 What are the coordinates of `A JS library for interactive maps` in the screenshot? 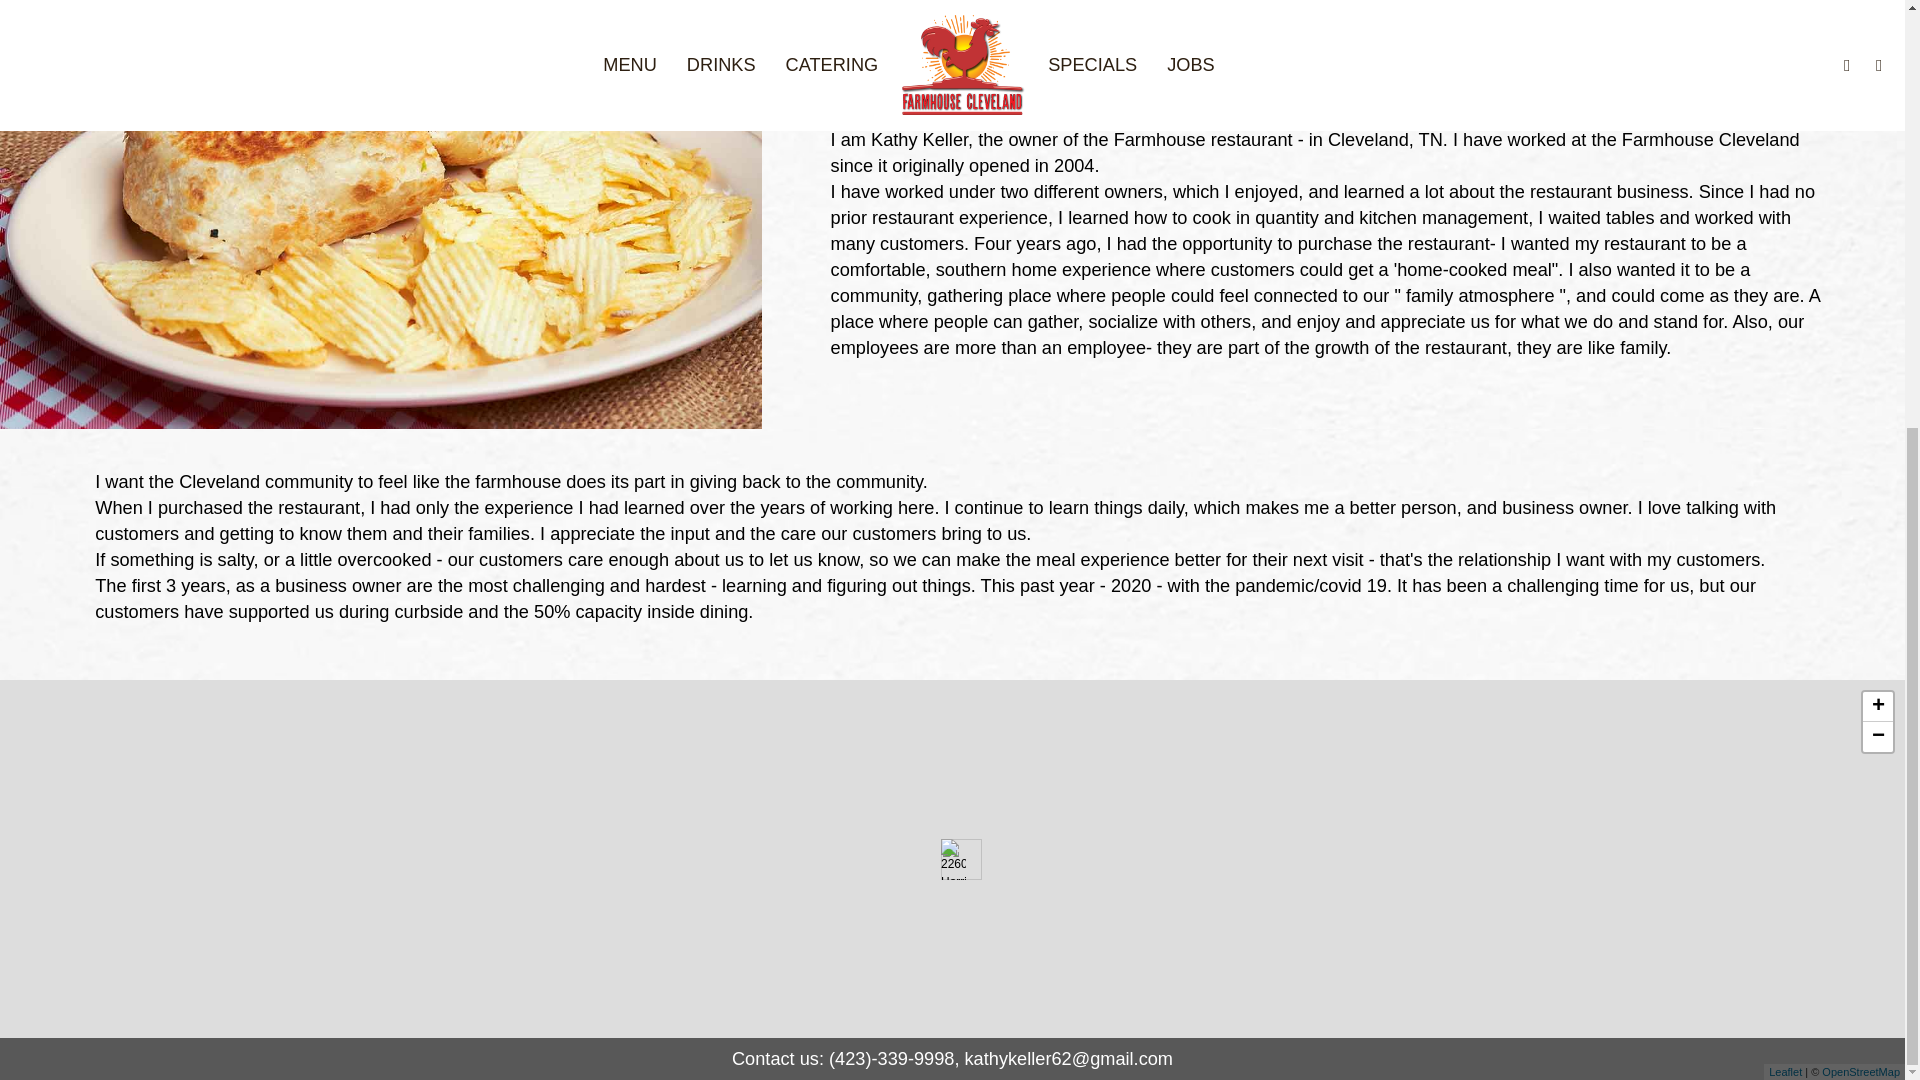 It's located at (1785, 1071).